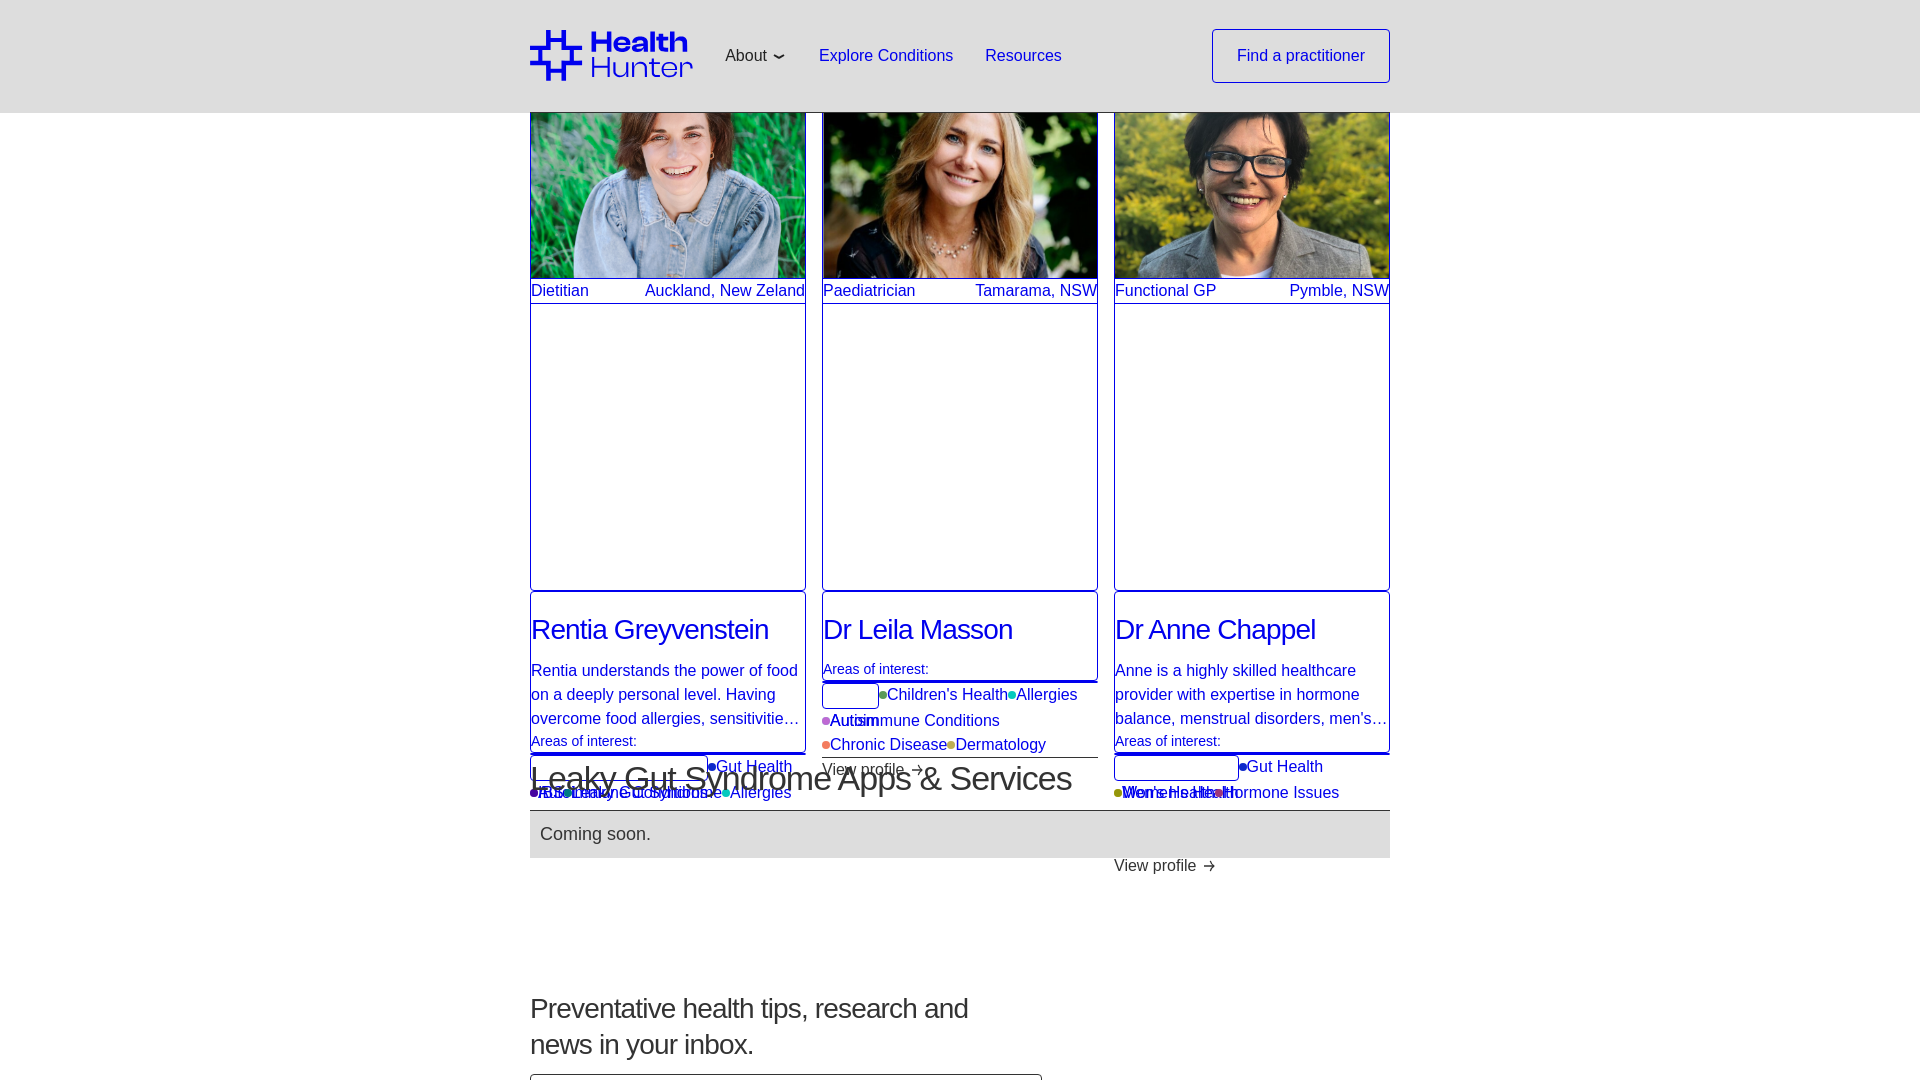 This screenshot has height=1080, width=1920. I want to click on Allergies, so click(750, 766).